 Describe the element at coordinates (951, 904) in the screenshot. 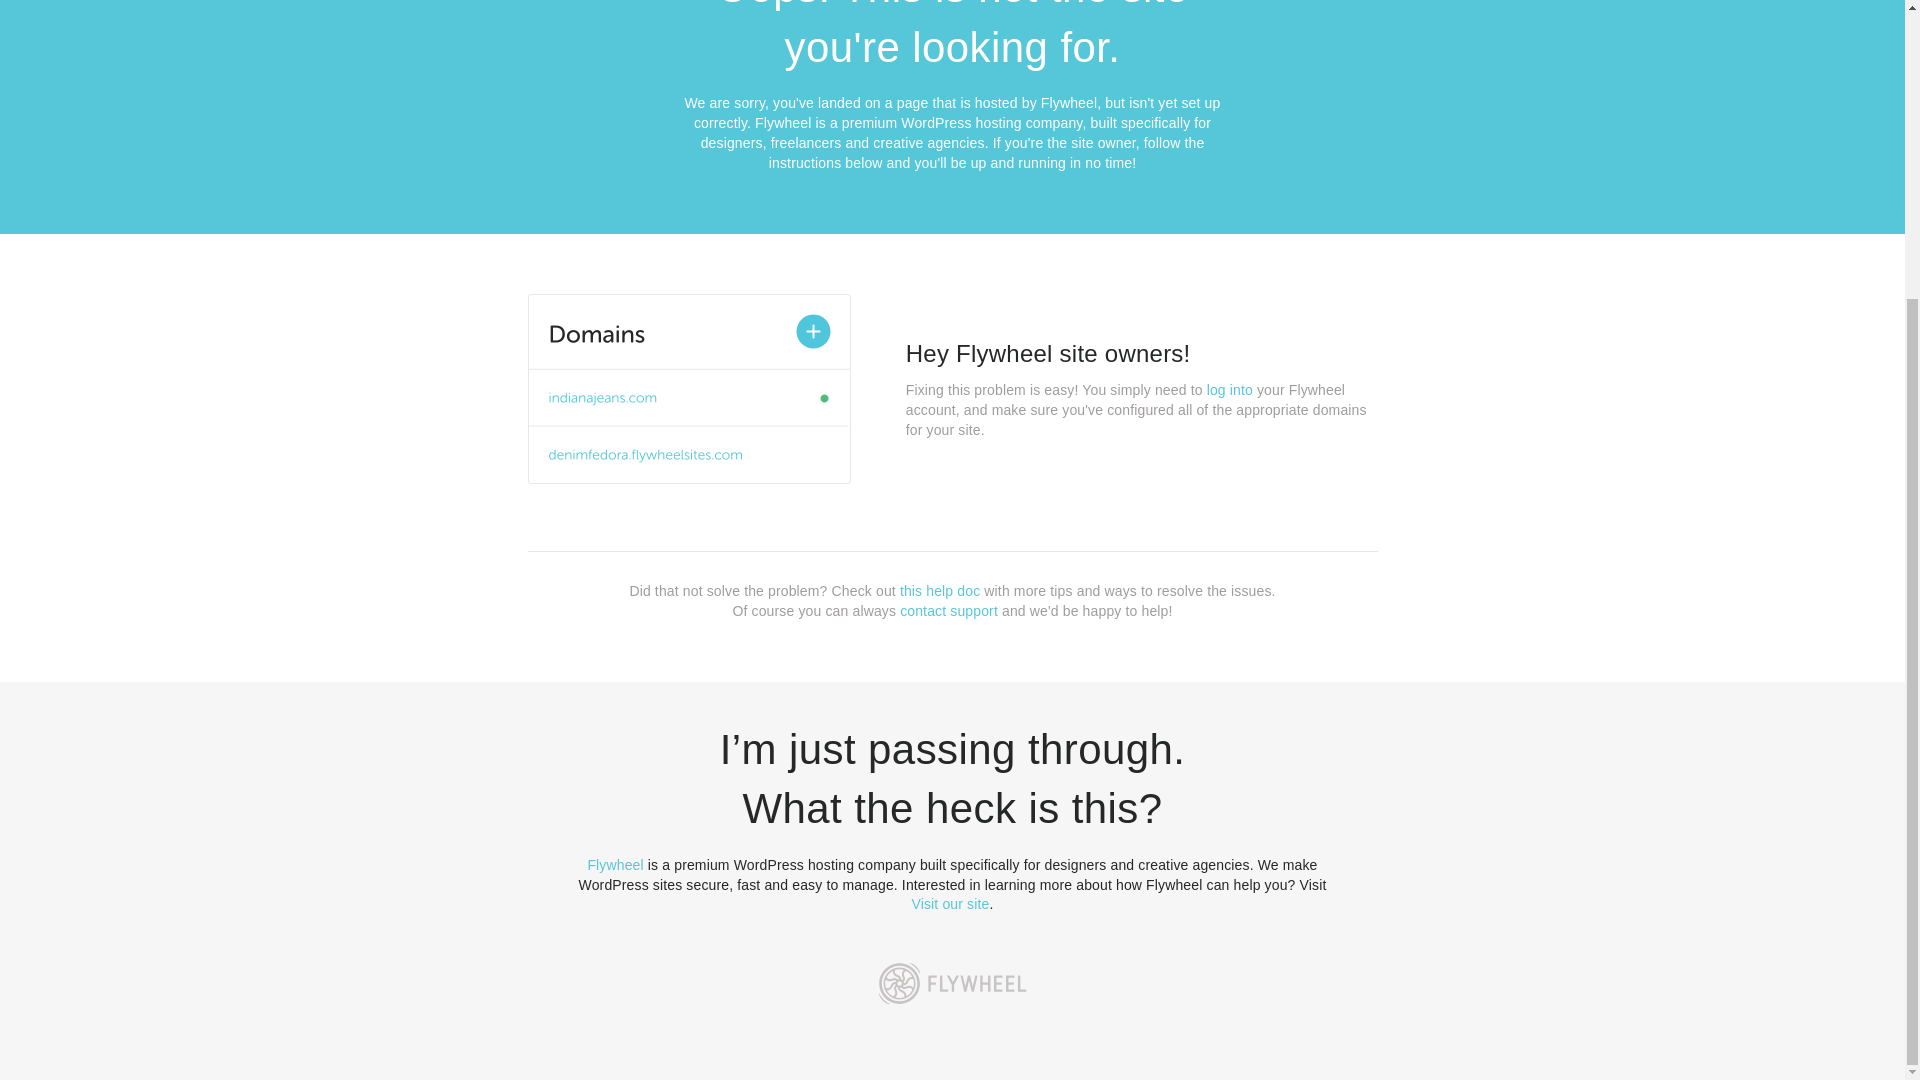

I see `Visit our site` at that location.